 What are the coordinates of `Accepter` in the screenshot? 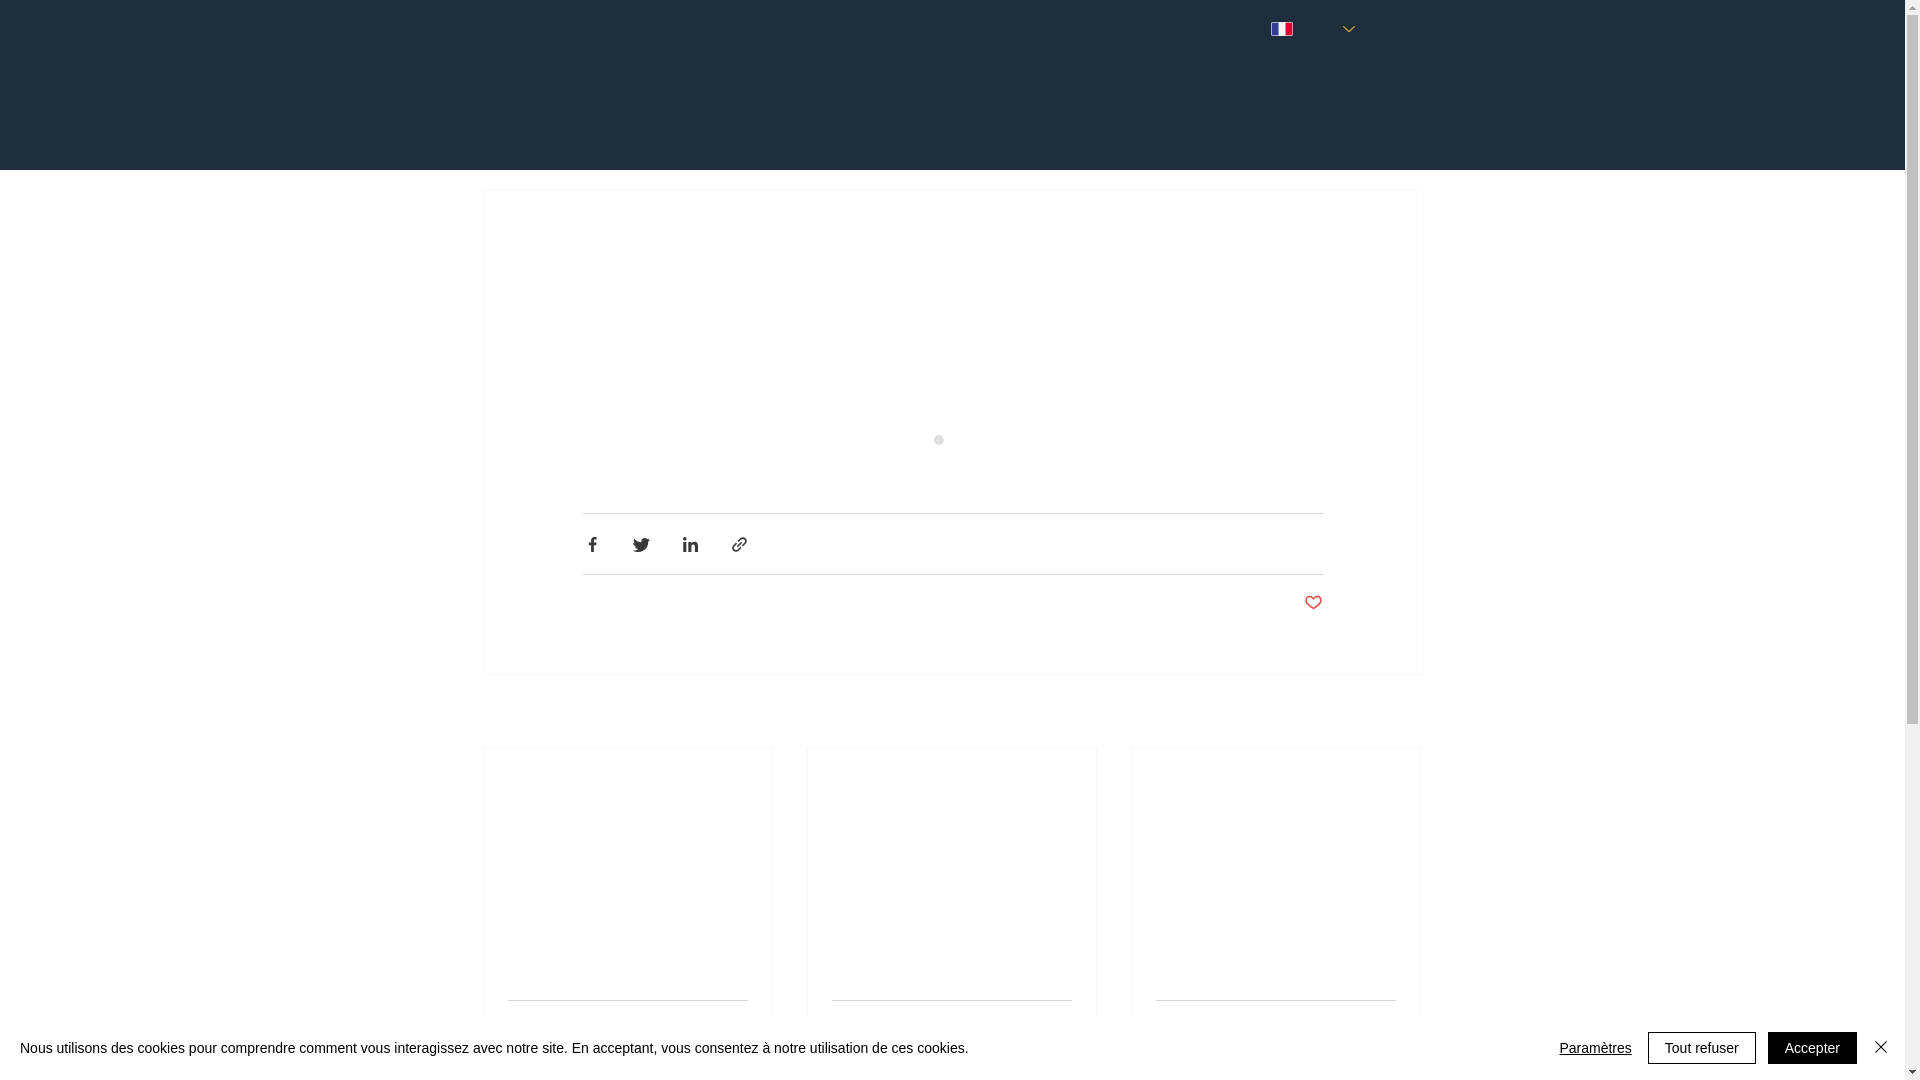 It's located at (1812, 1048).